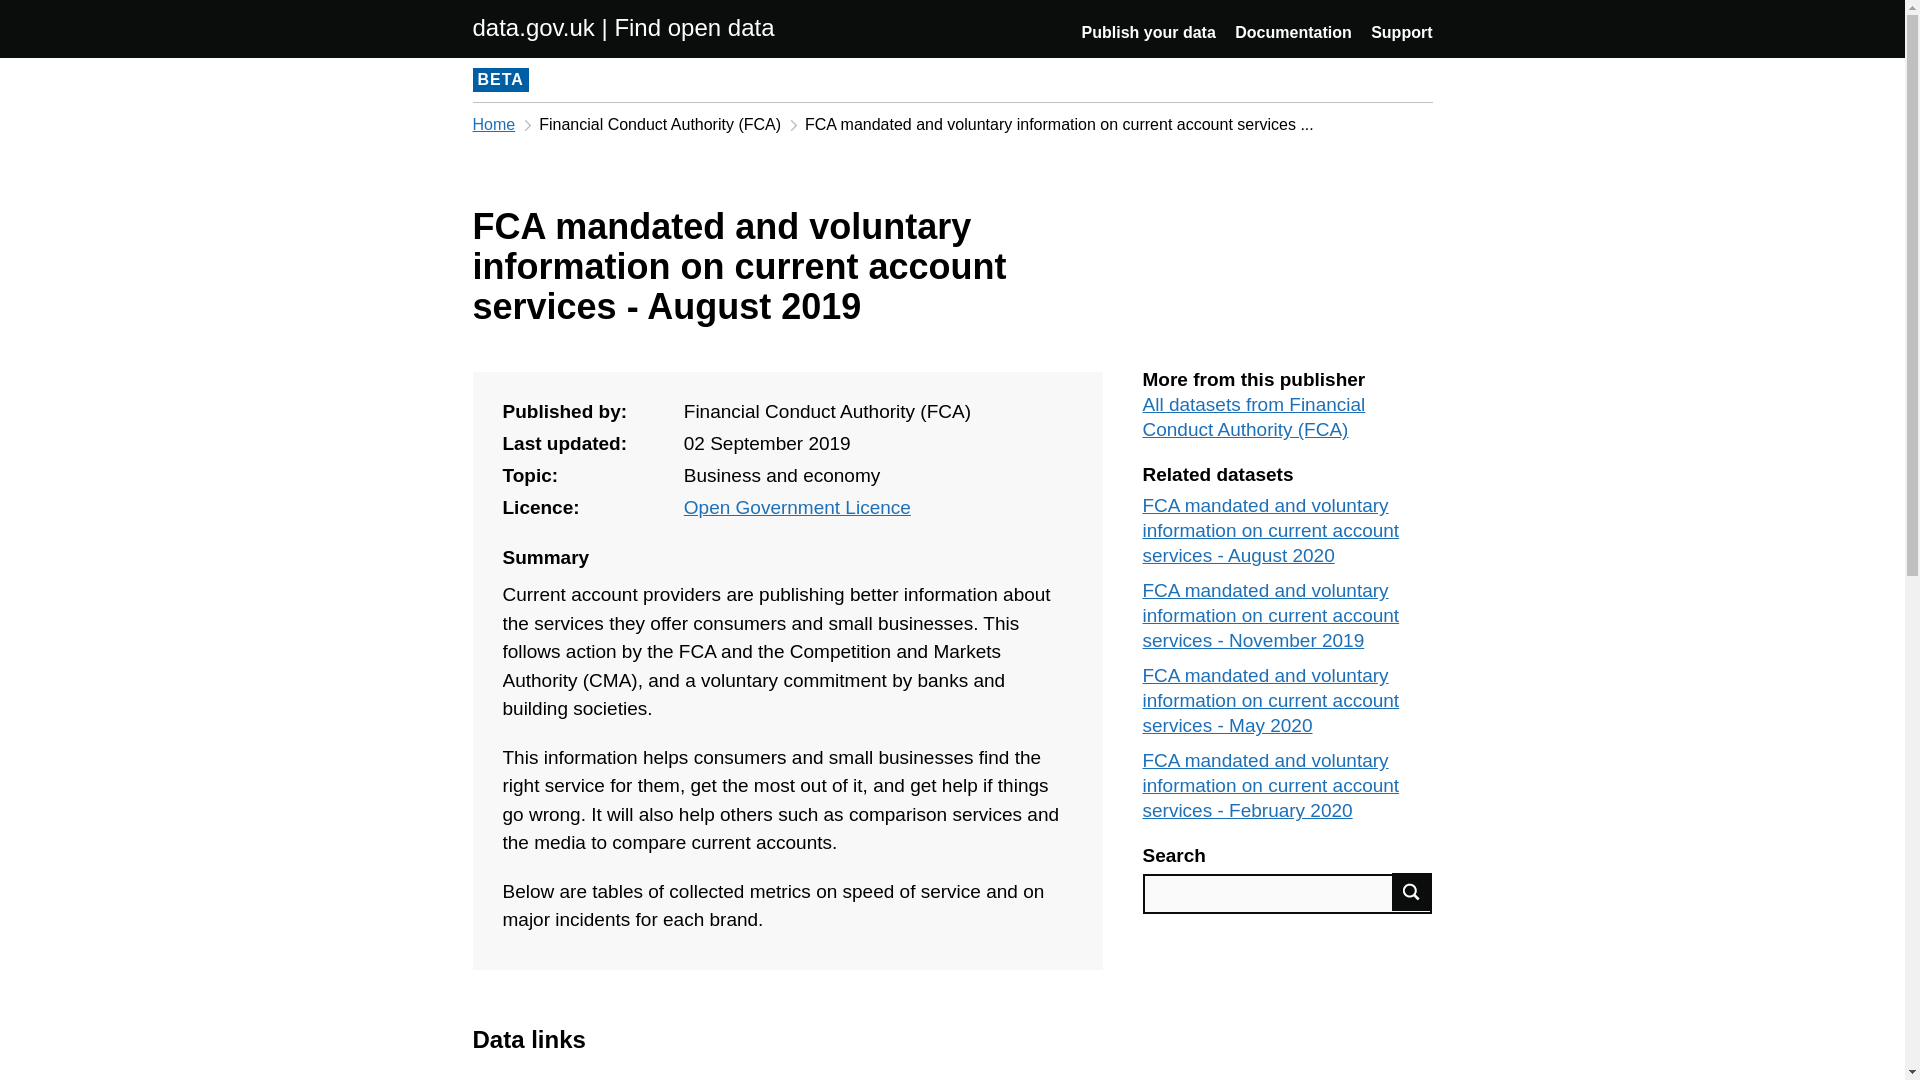 Image resolution: width=1920 pixels, height=1080 pixels. I want to click on Open Government Licence, so click(796, 507).